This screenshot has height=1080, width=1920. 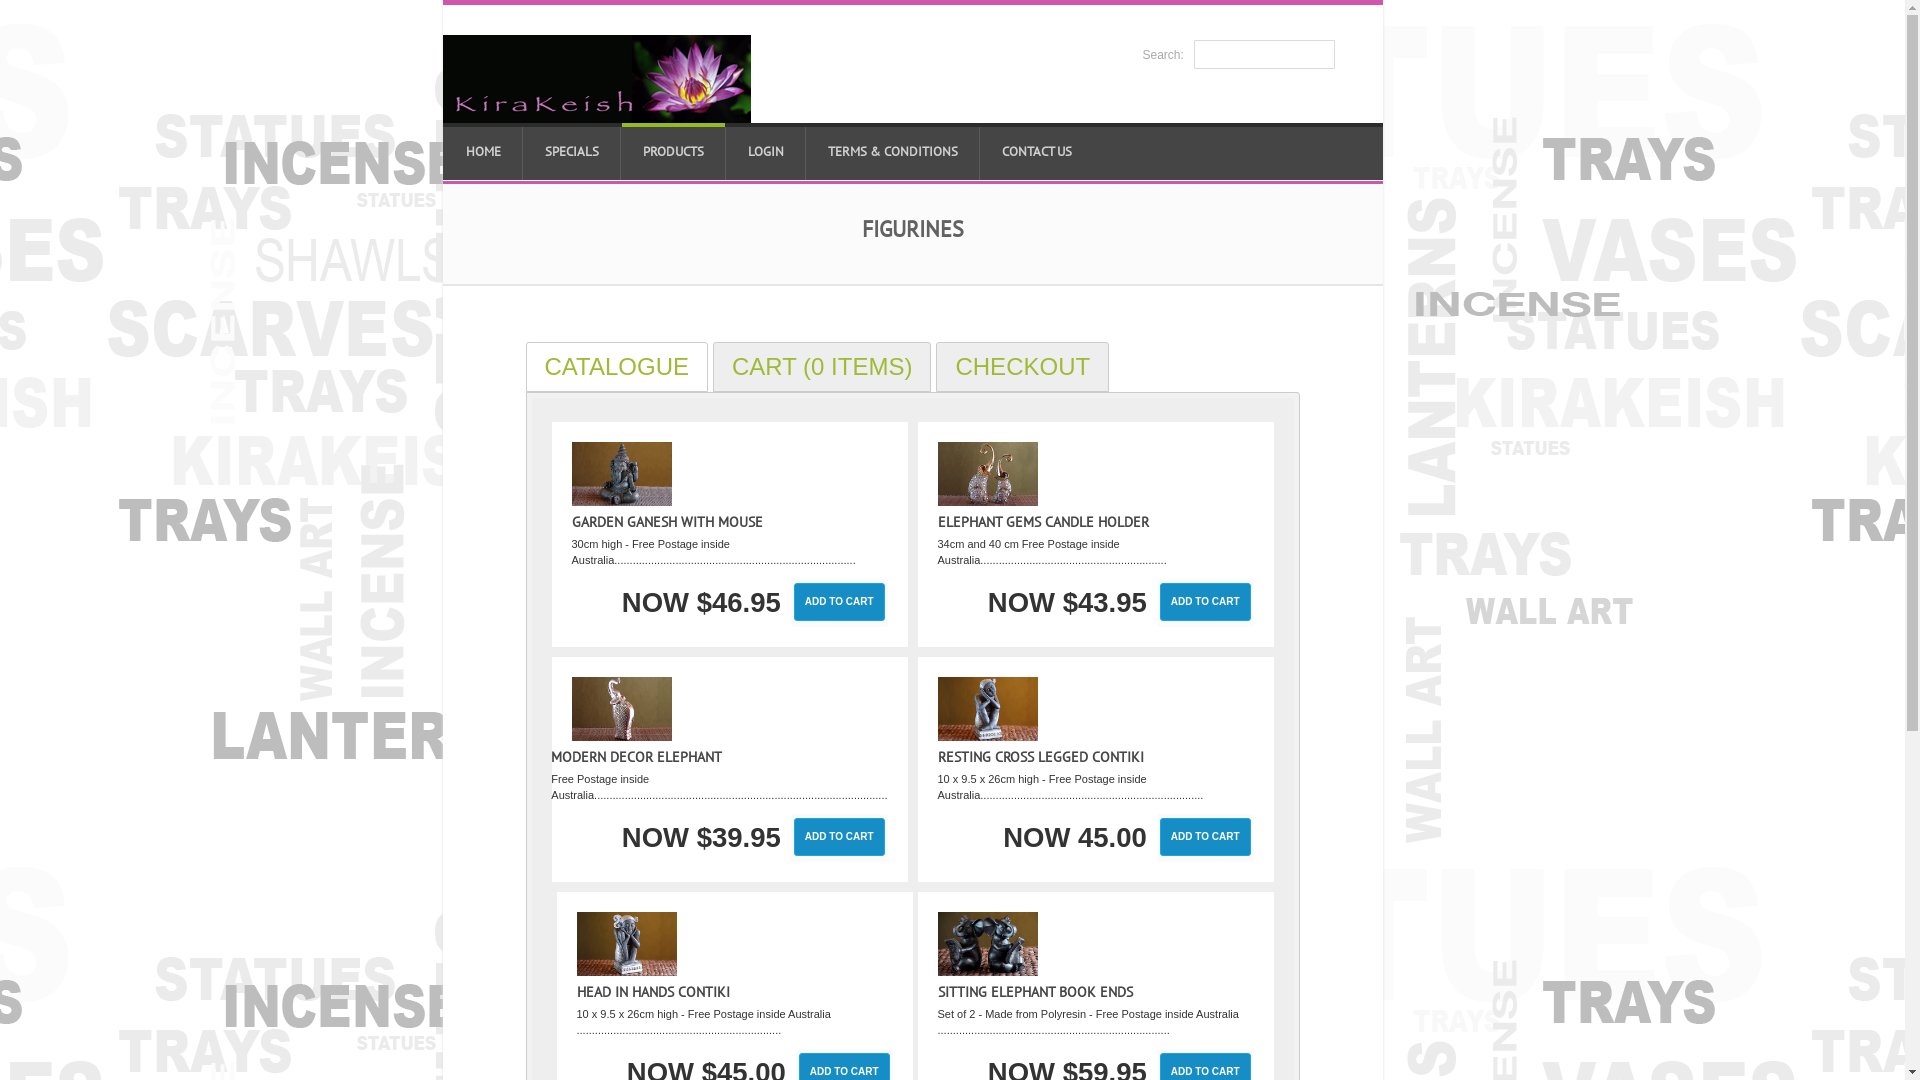 What do you see at coordinates (572, 152) in the screenshot?
I see `SPECIALS` at bounding box center [572, 152].